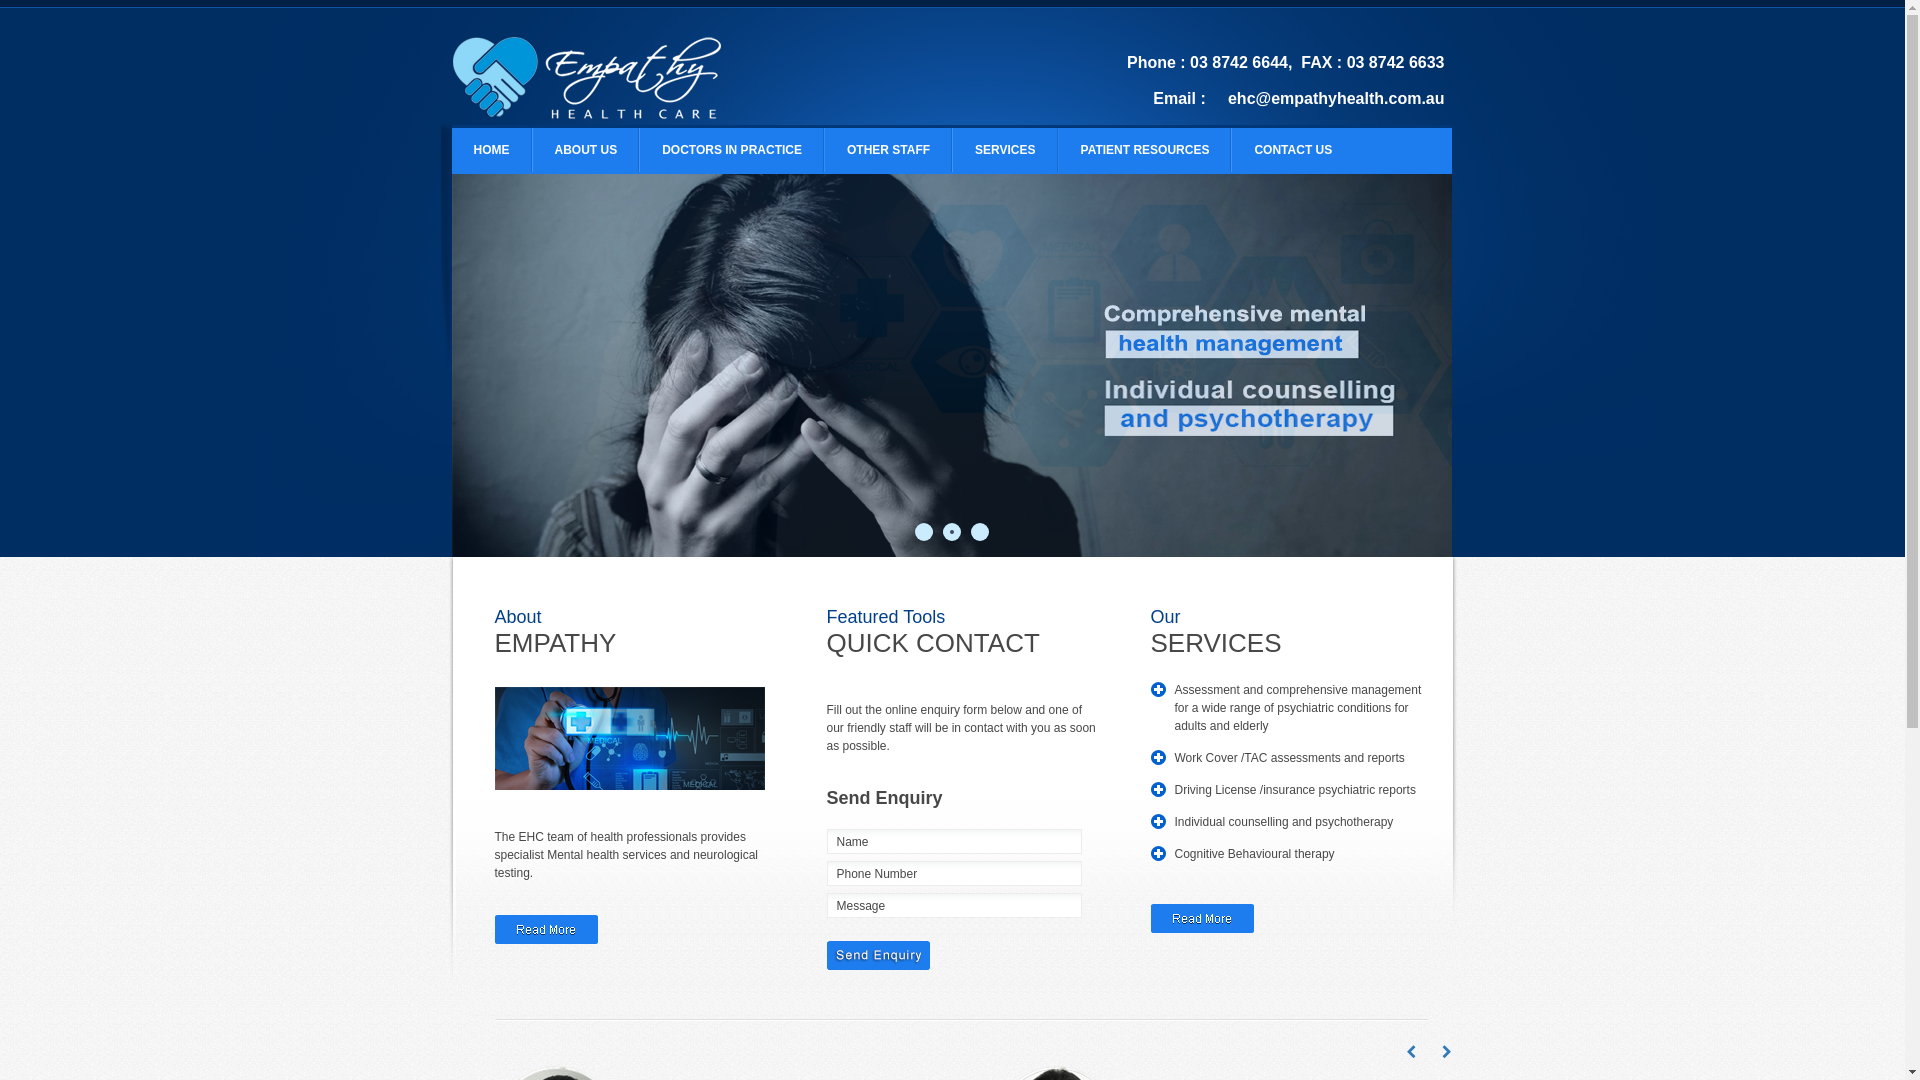 The width and height of the screenshot is (1920, 1080). What do you see at coordinates (586, 150) in the screenshot?
I see `ABOUT US` at bounding box center [586, 150].